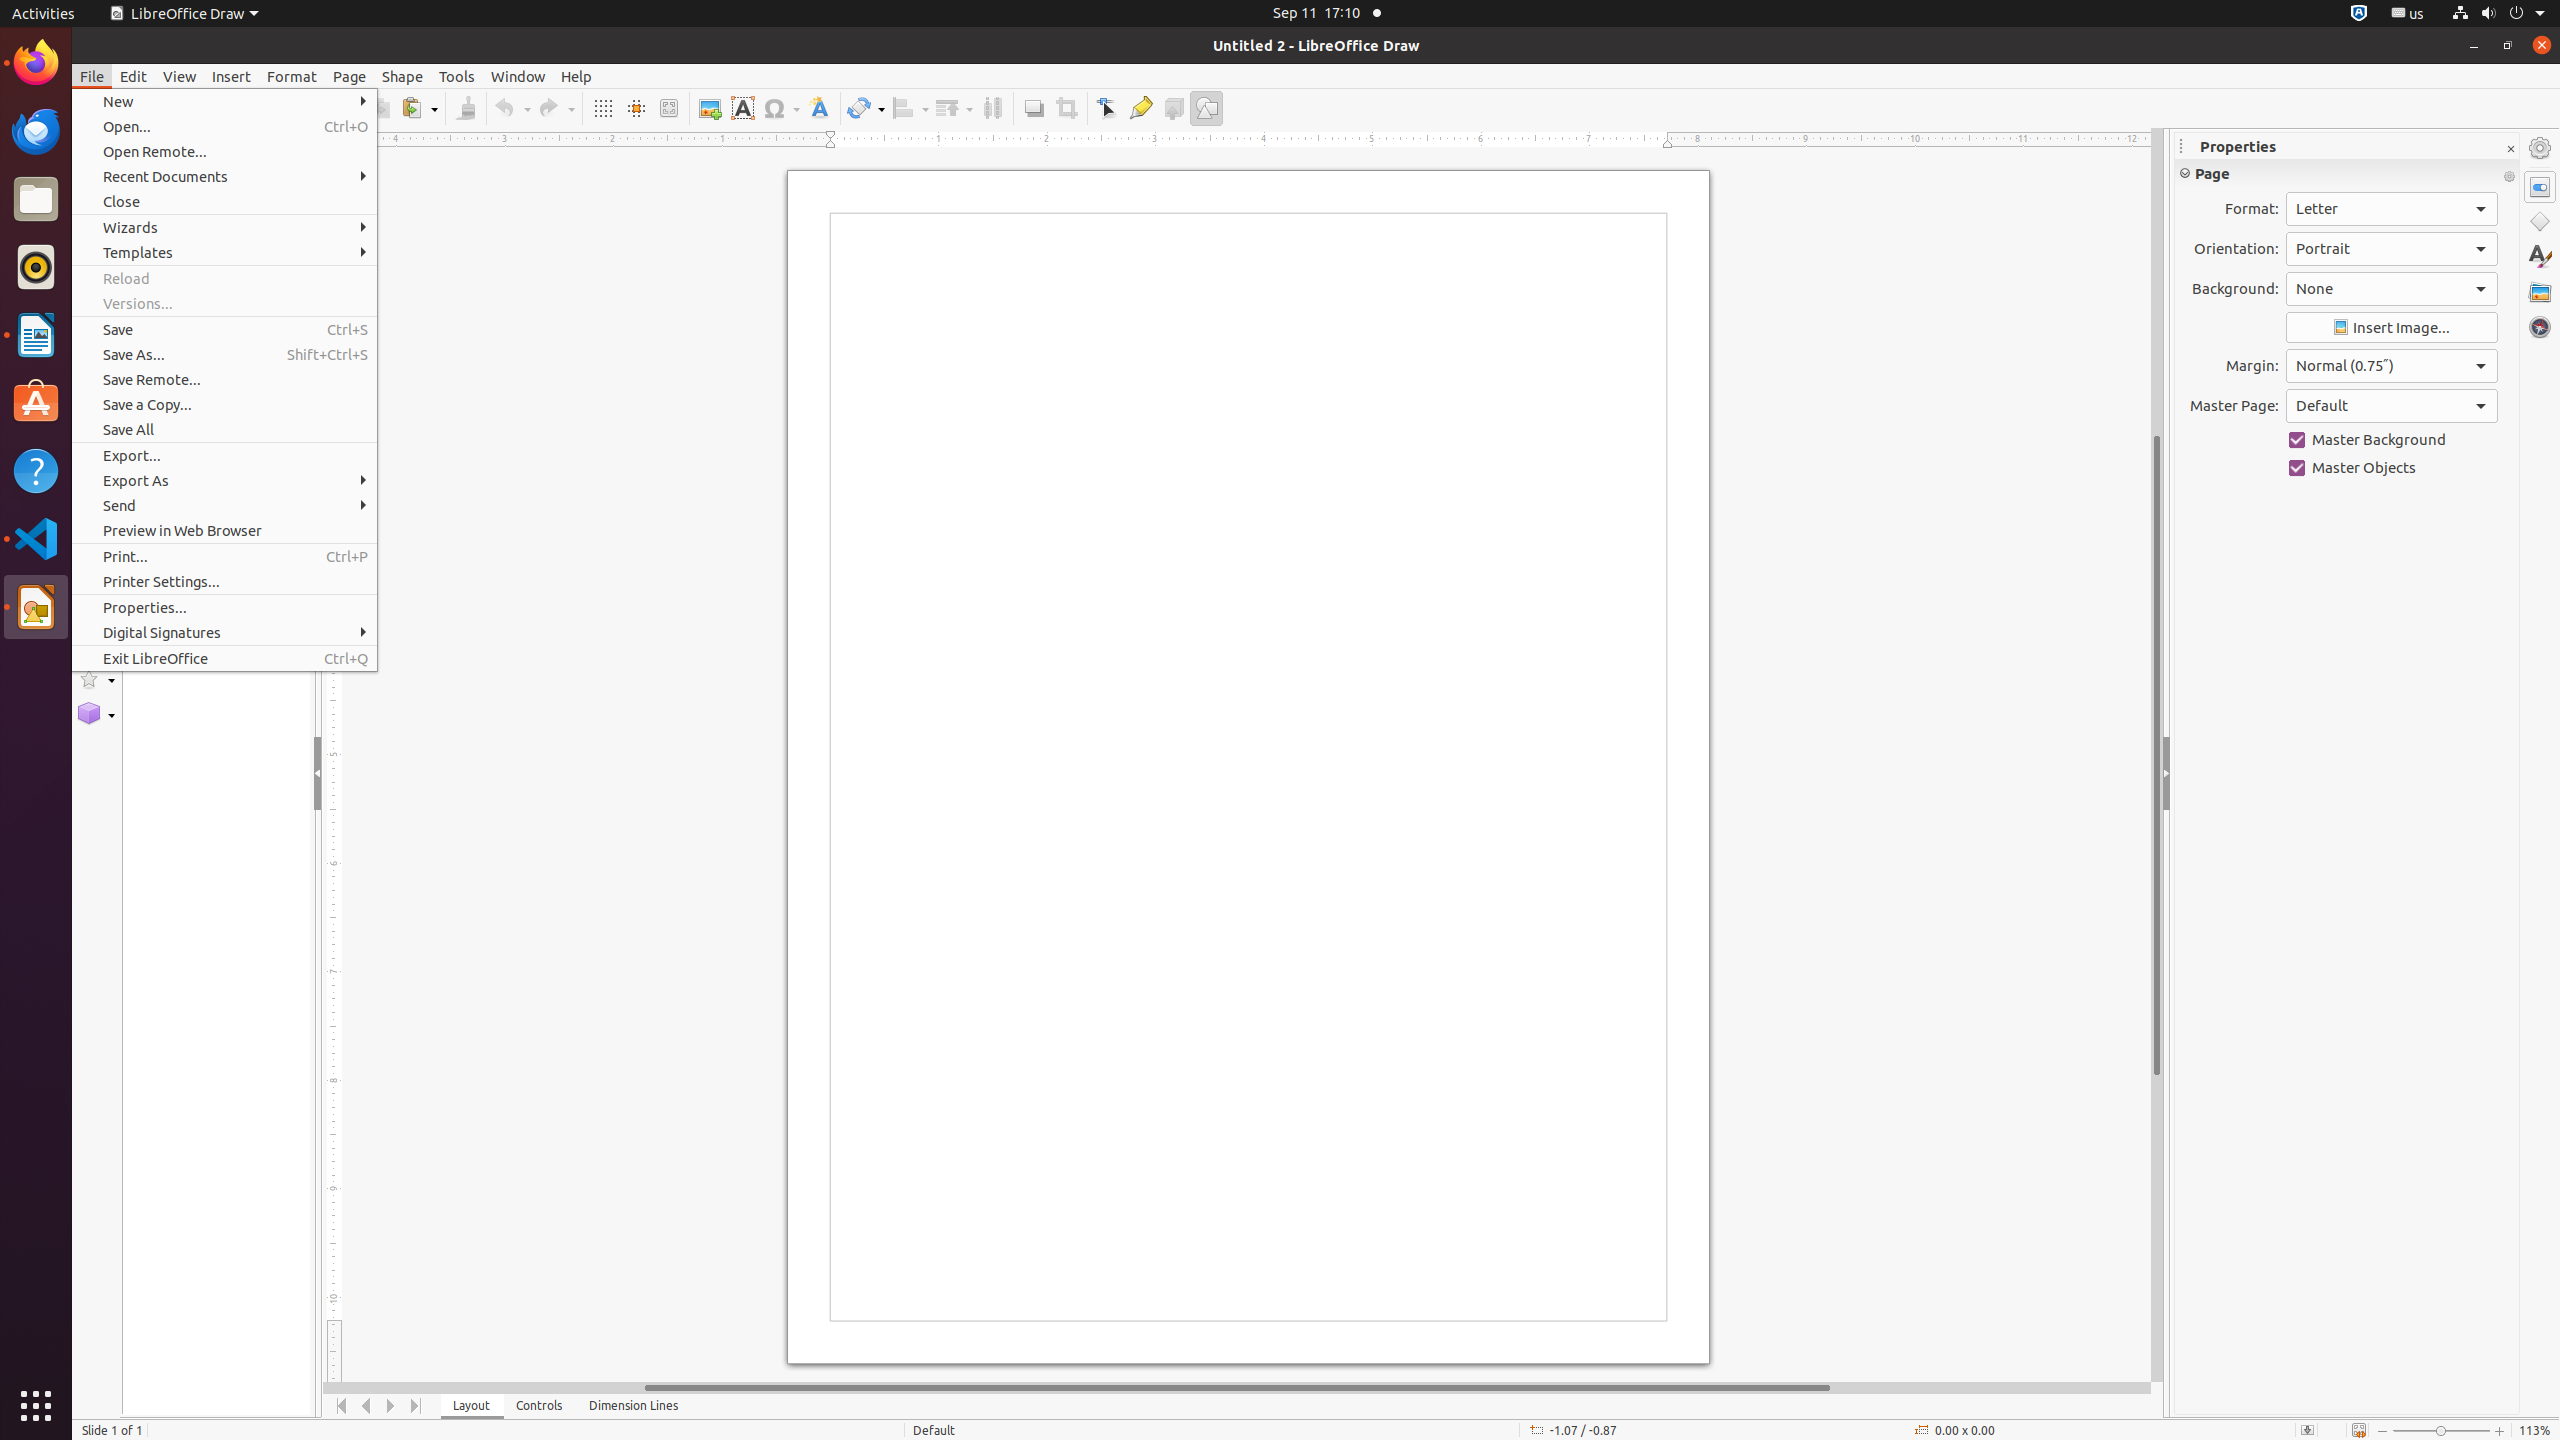 This screenshot has height=1440, width=2560. What do you see at coordinates (2392, 366) in the screenshot?
I see `Margin:` at bounding box center [2392, 366].